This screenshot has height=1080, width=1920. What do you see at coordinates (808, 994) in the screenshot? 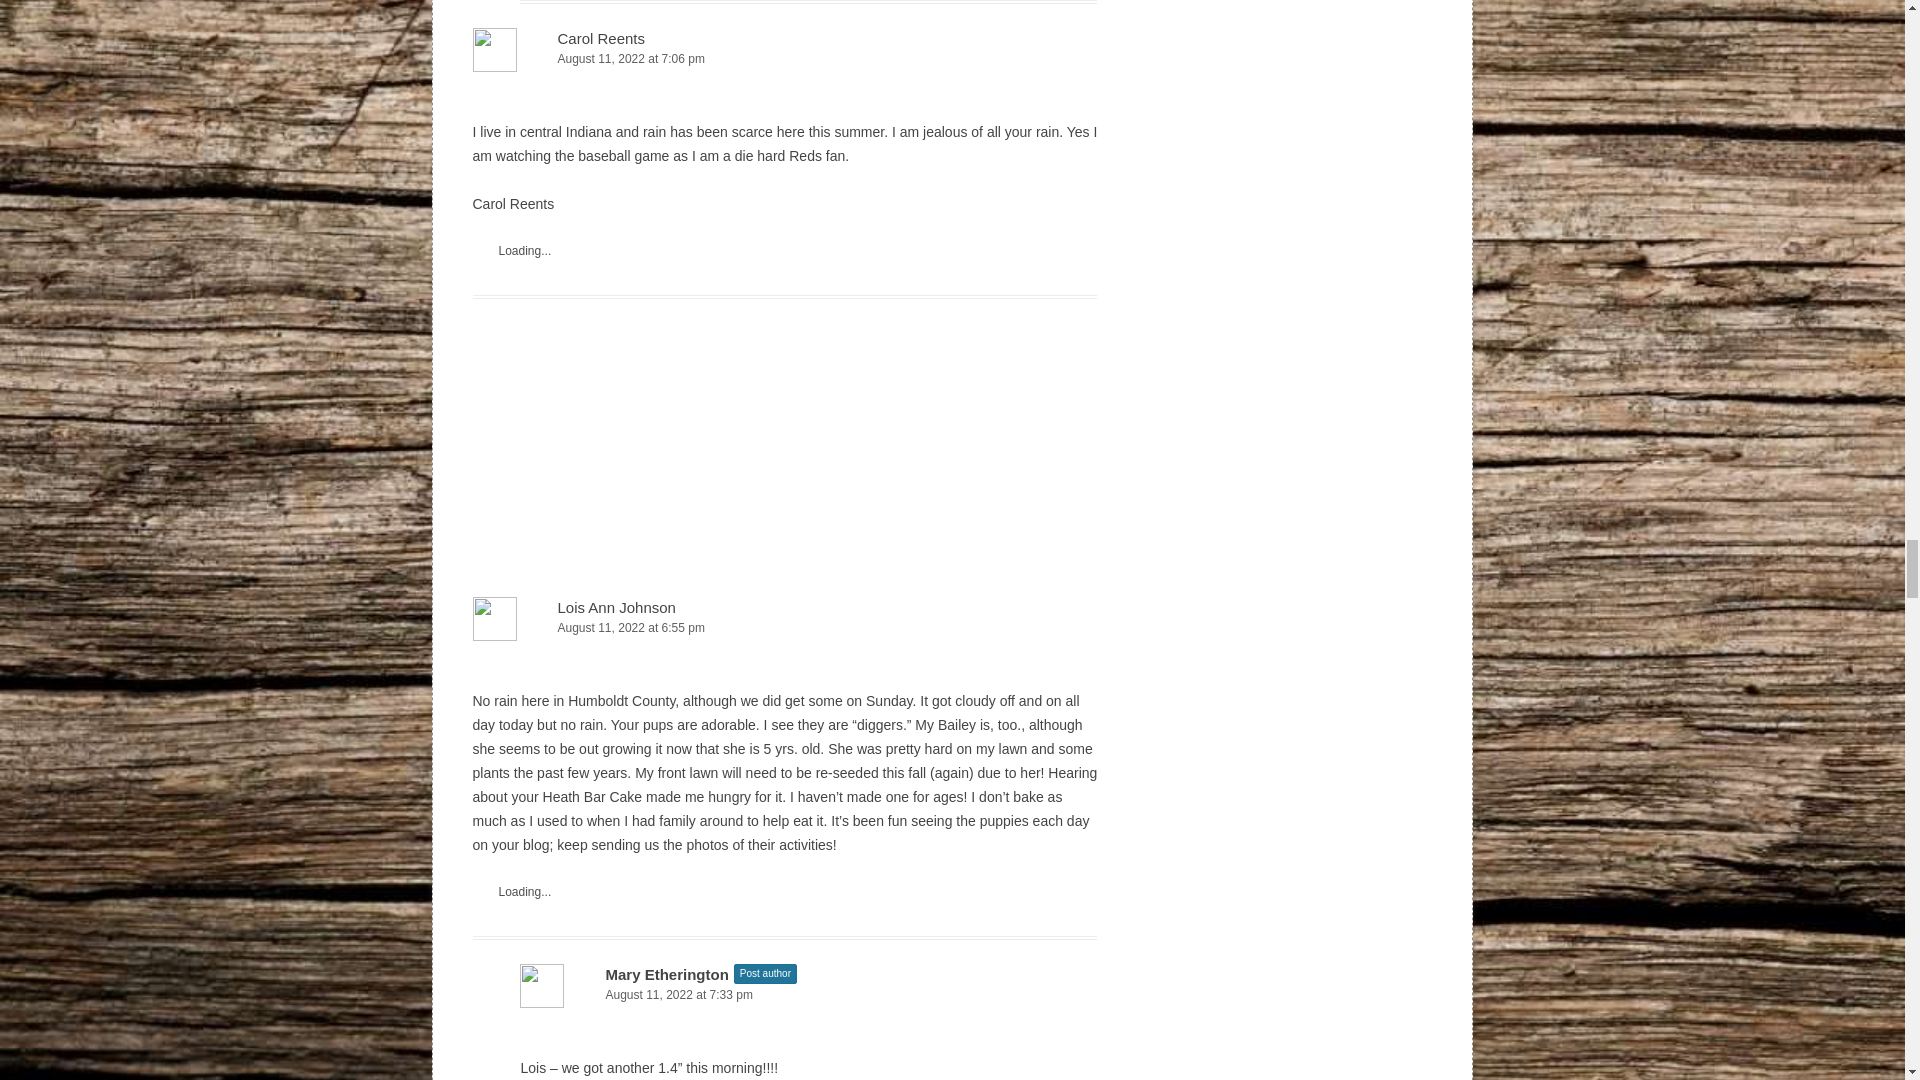
I see `August 11, 2022 at 7:33 pm` at bounding box center [808, 994].